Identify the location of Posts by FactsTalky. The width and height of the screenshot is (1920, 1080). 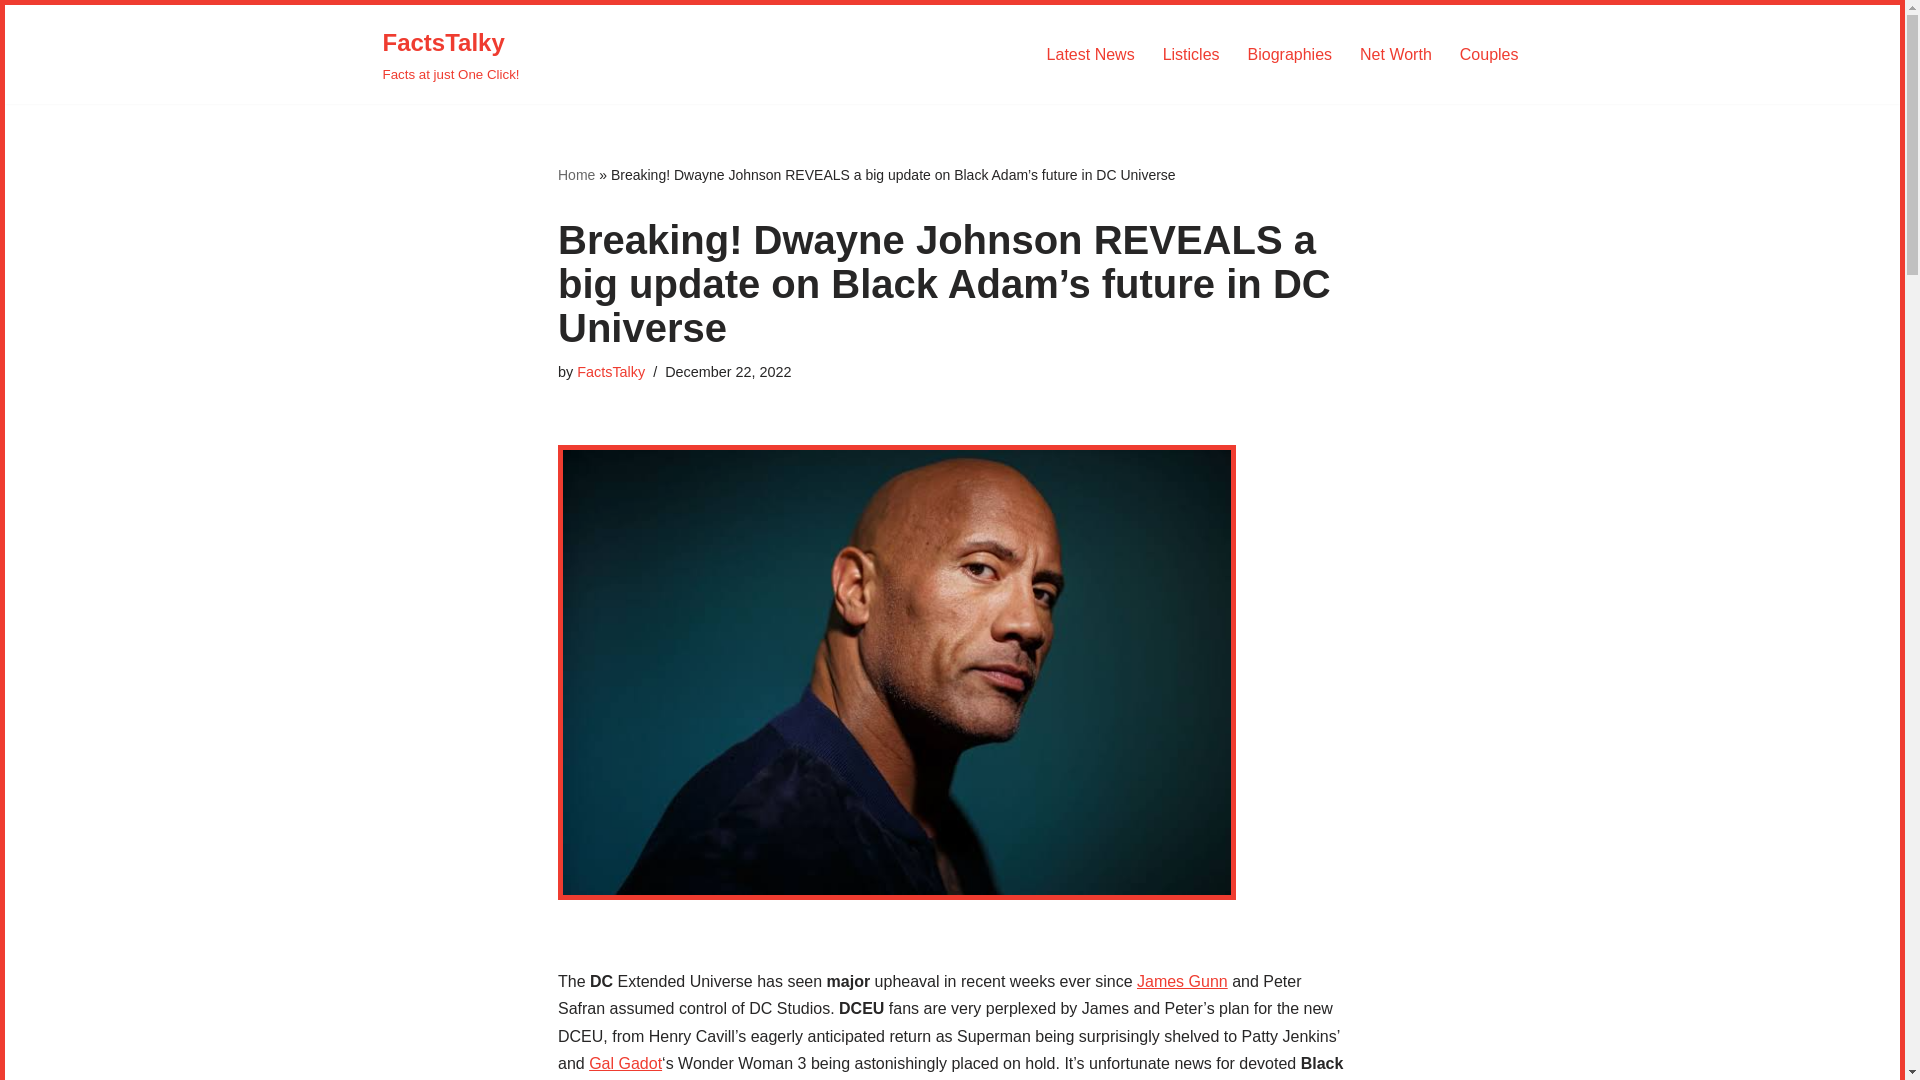
(611, 372).